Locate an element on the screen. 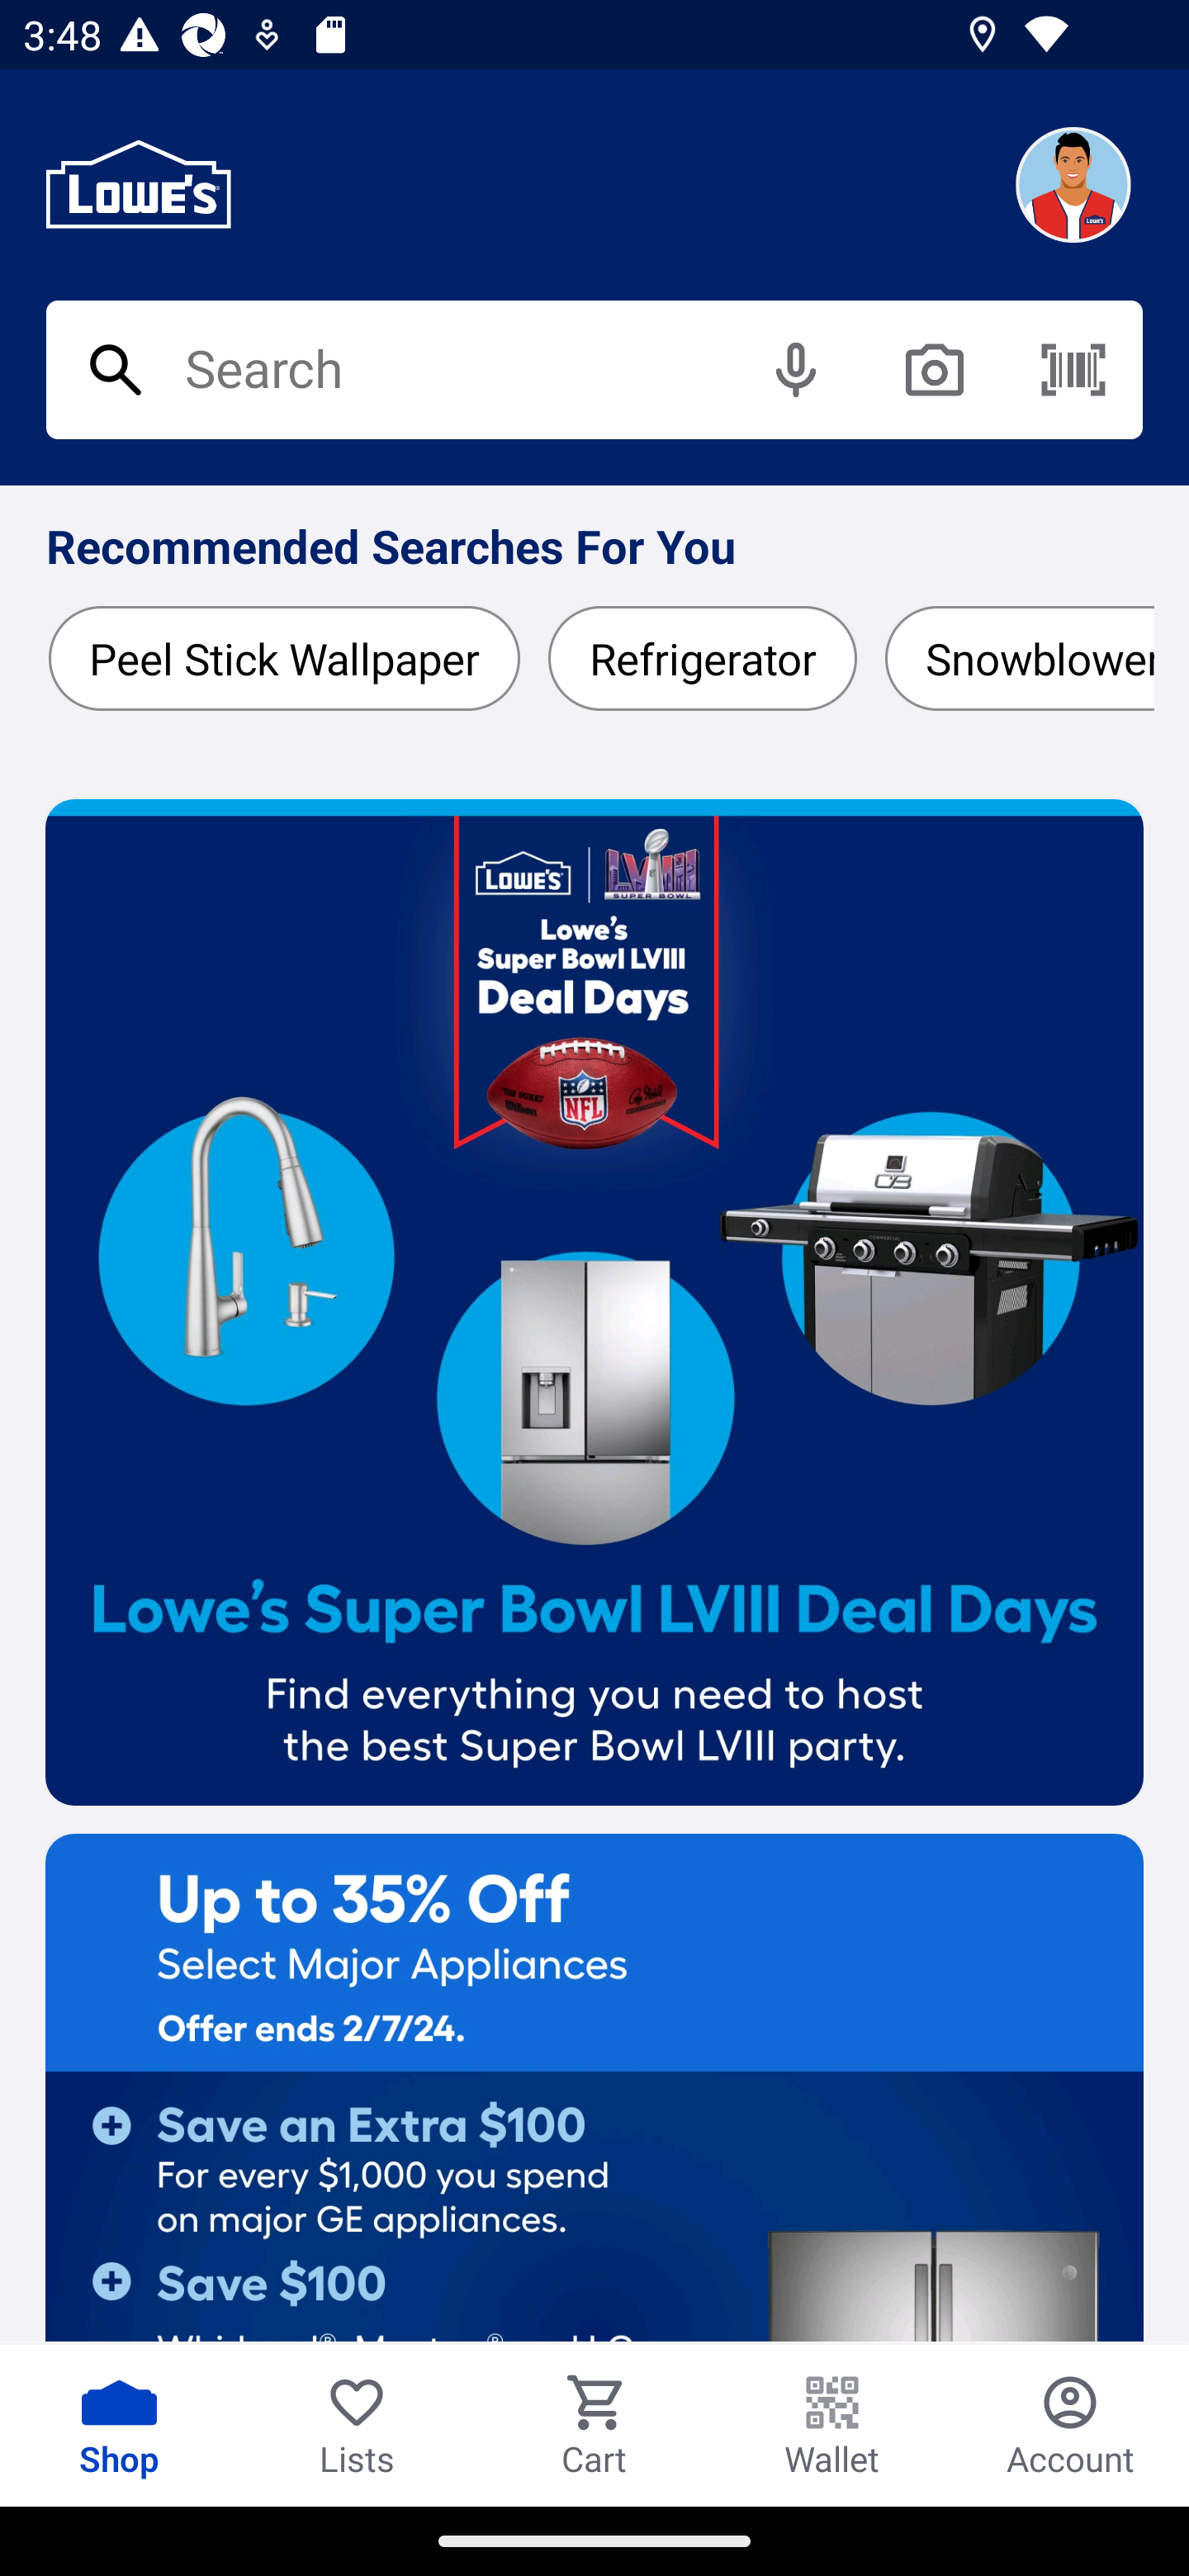 The image size is (1189, 2576). Lists is located at coordinates (357, 2425).